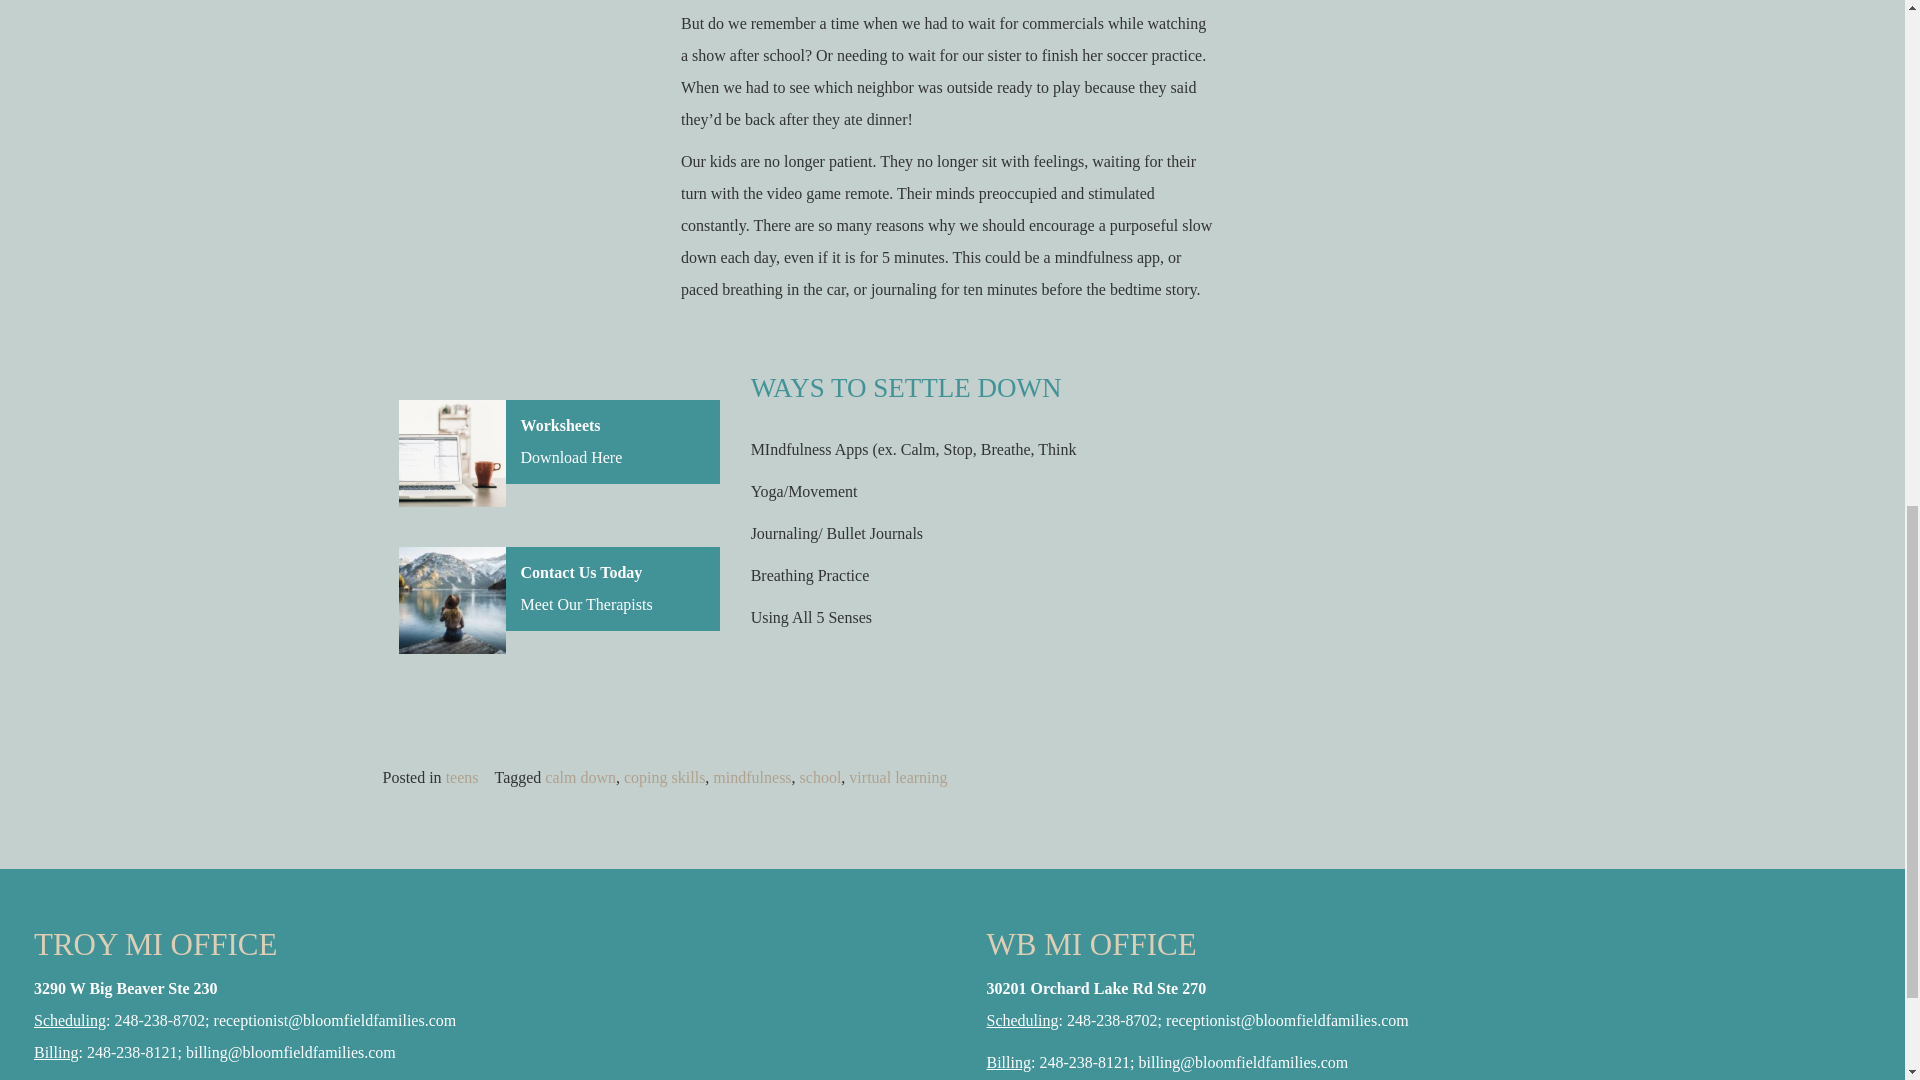 Image resolution: width=1920 pixels, height=1080 pixels. I want to click on coping skills, so click(664, 777).